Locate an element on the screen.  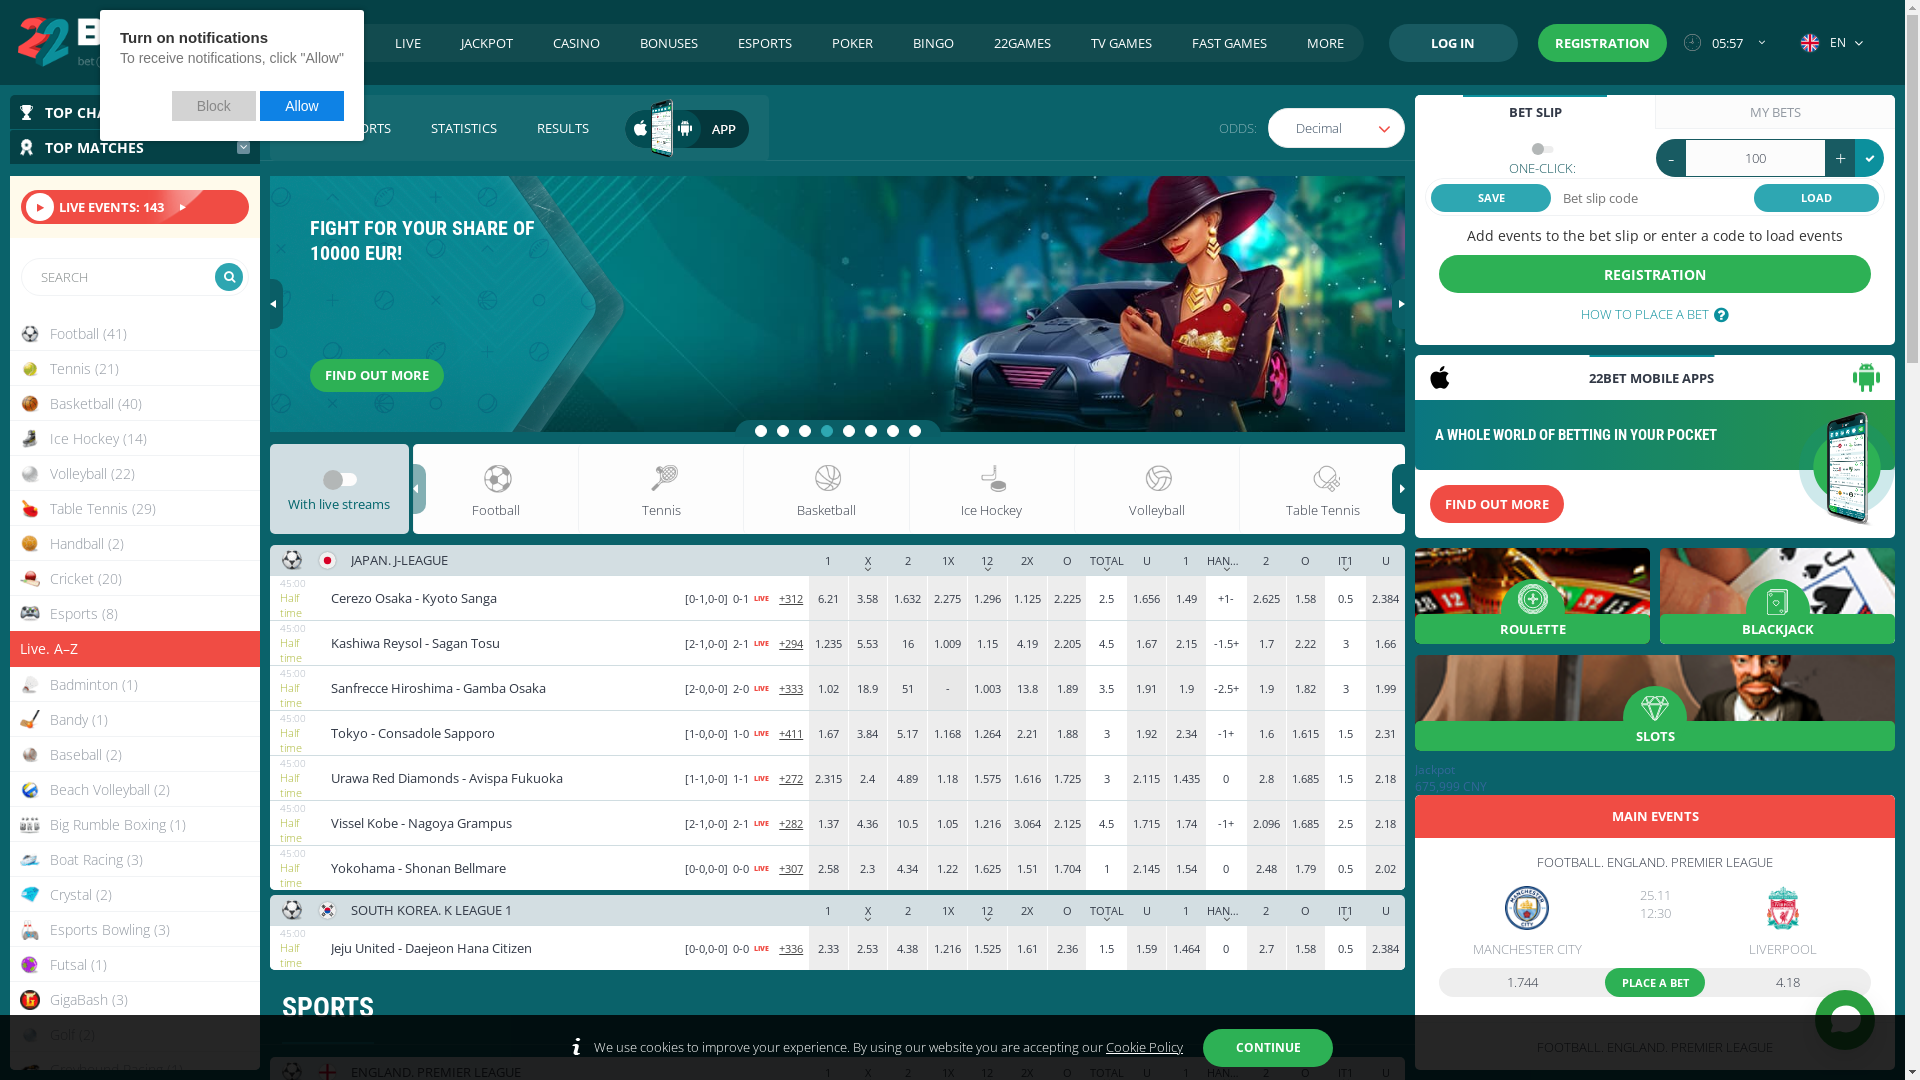
Golf
(2) is located at coordinates (135, 1034).